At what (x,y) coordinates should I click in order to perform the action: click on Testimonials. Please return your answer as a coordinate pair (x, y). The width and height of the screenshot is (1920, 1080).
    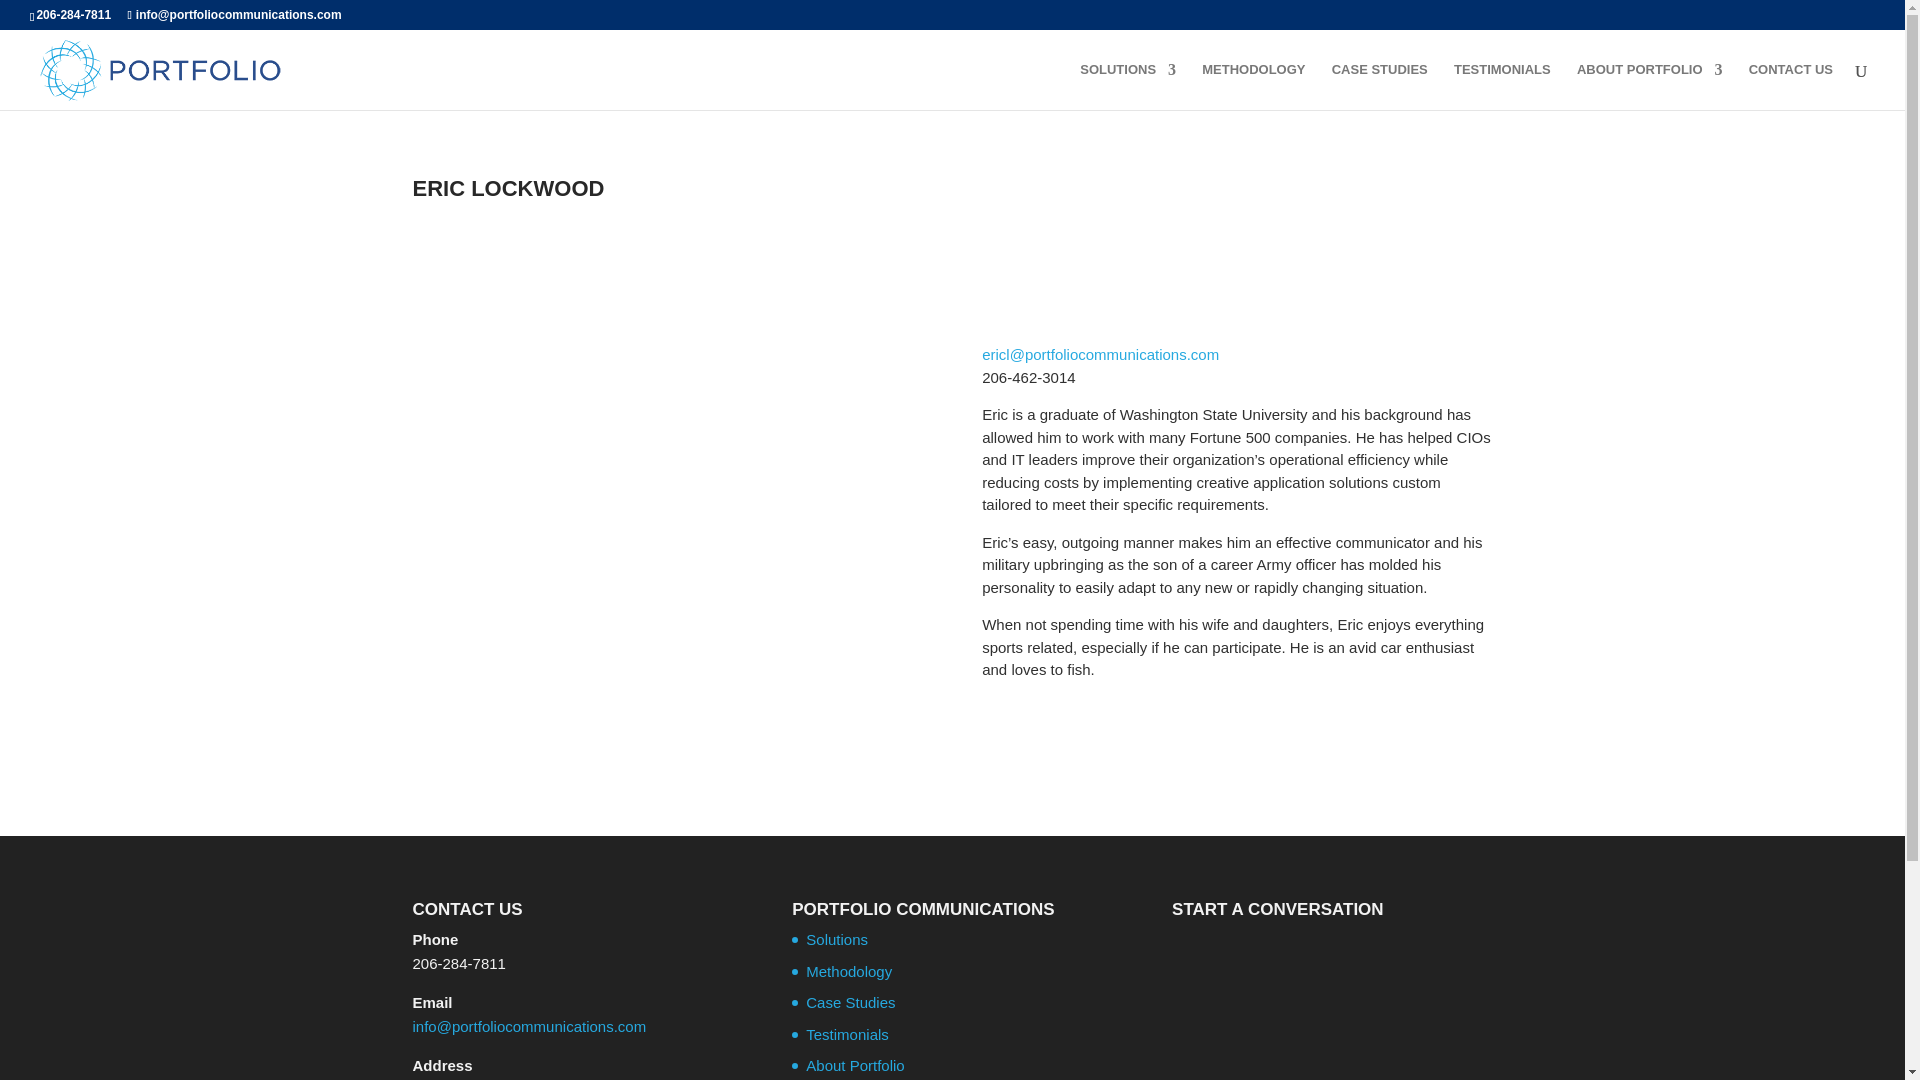
    Looking at the image, I should click on (847, 1034).